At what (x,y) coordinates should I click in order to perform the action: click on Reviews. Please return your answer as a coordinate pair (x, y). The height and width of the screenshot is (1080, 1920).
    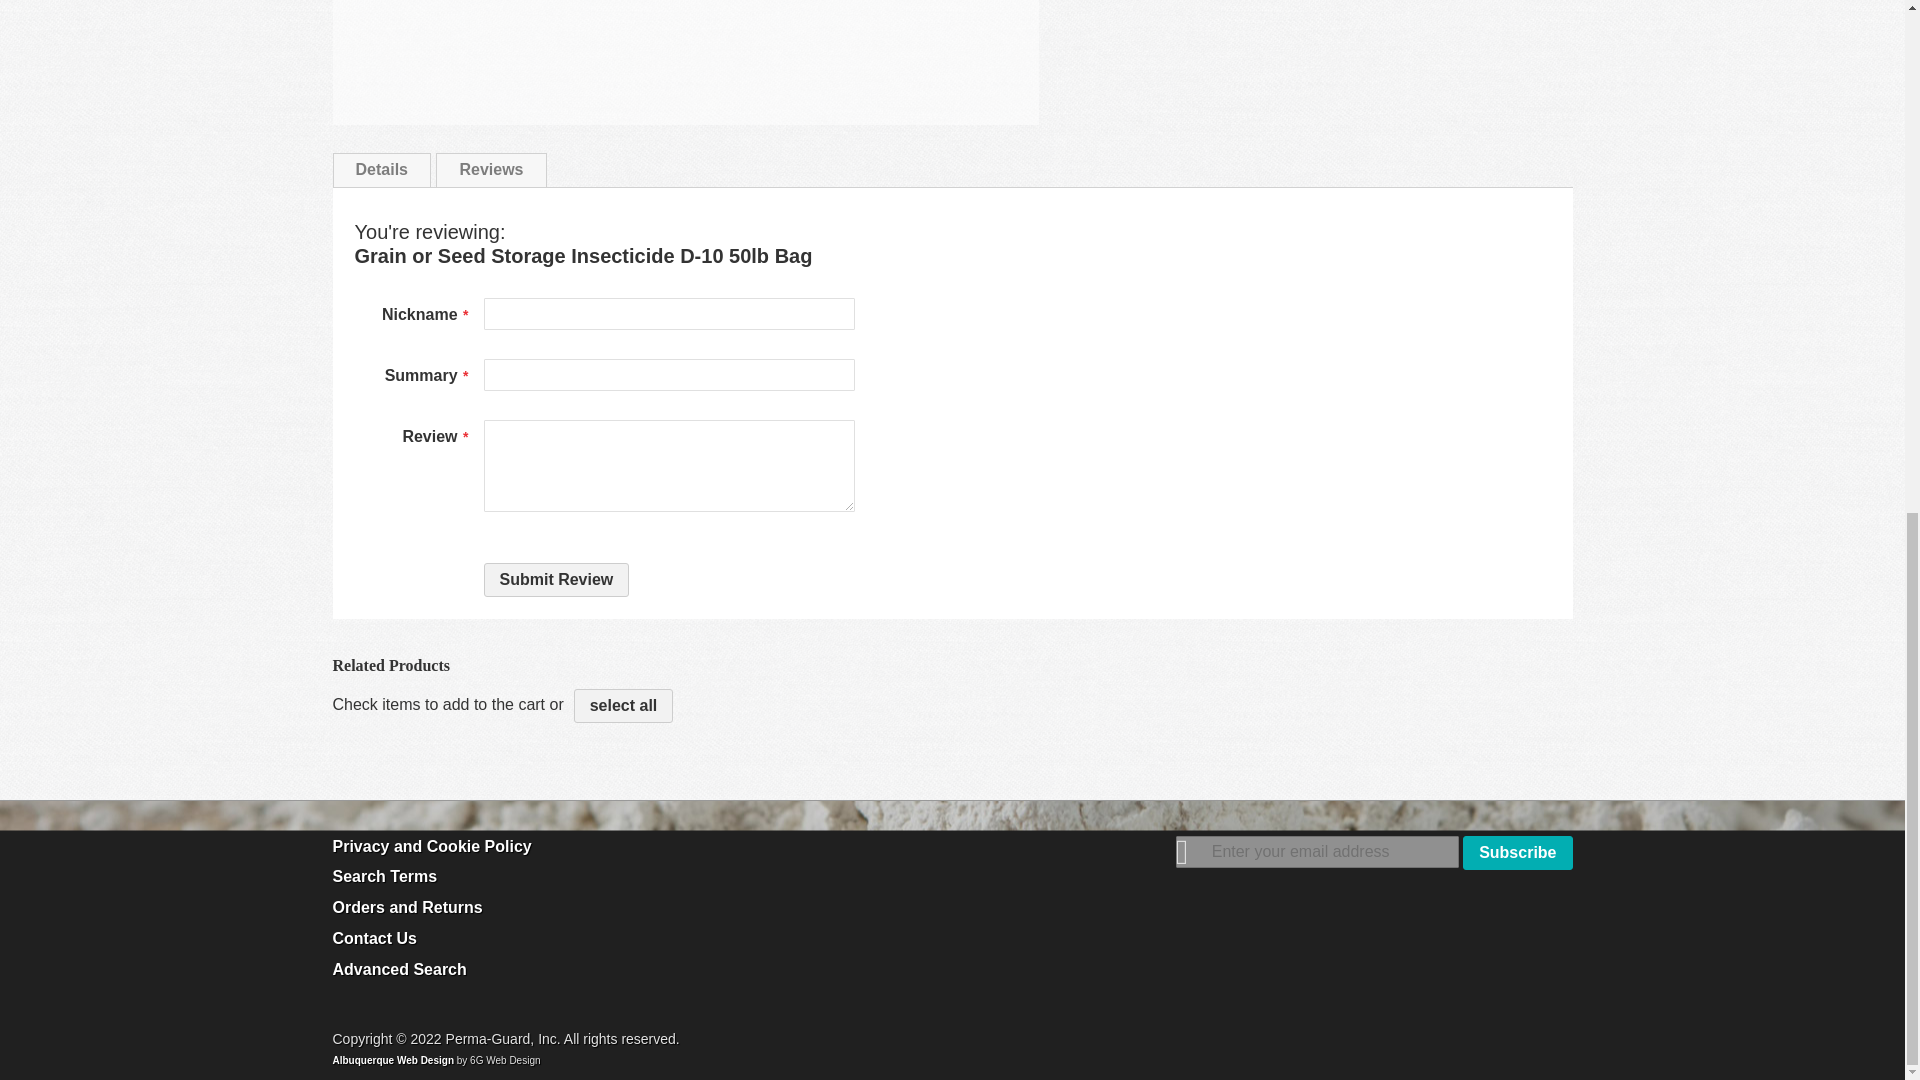
    Looking at the image, I should click on (490, 170).